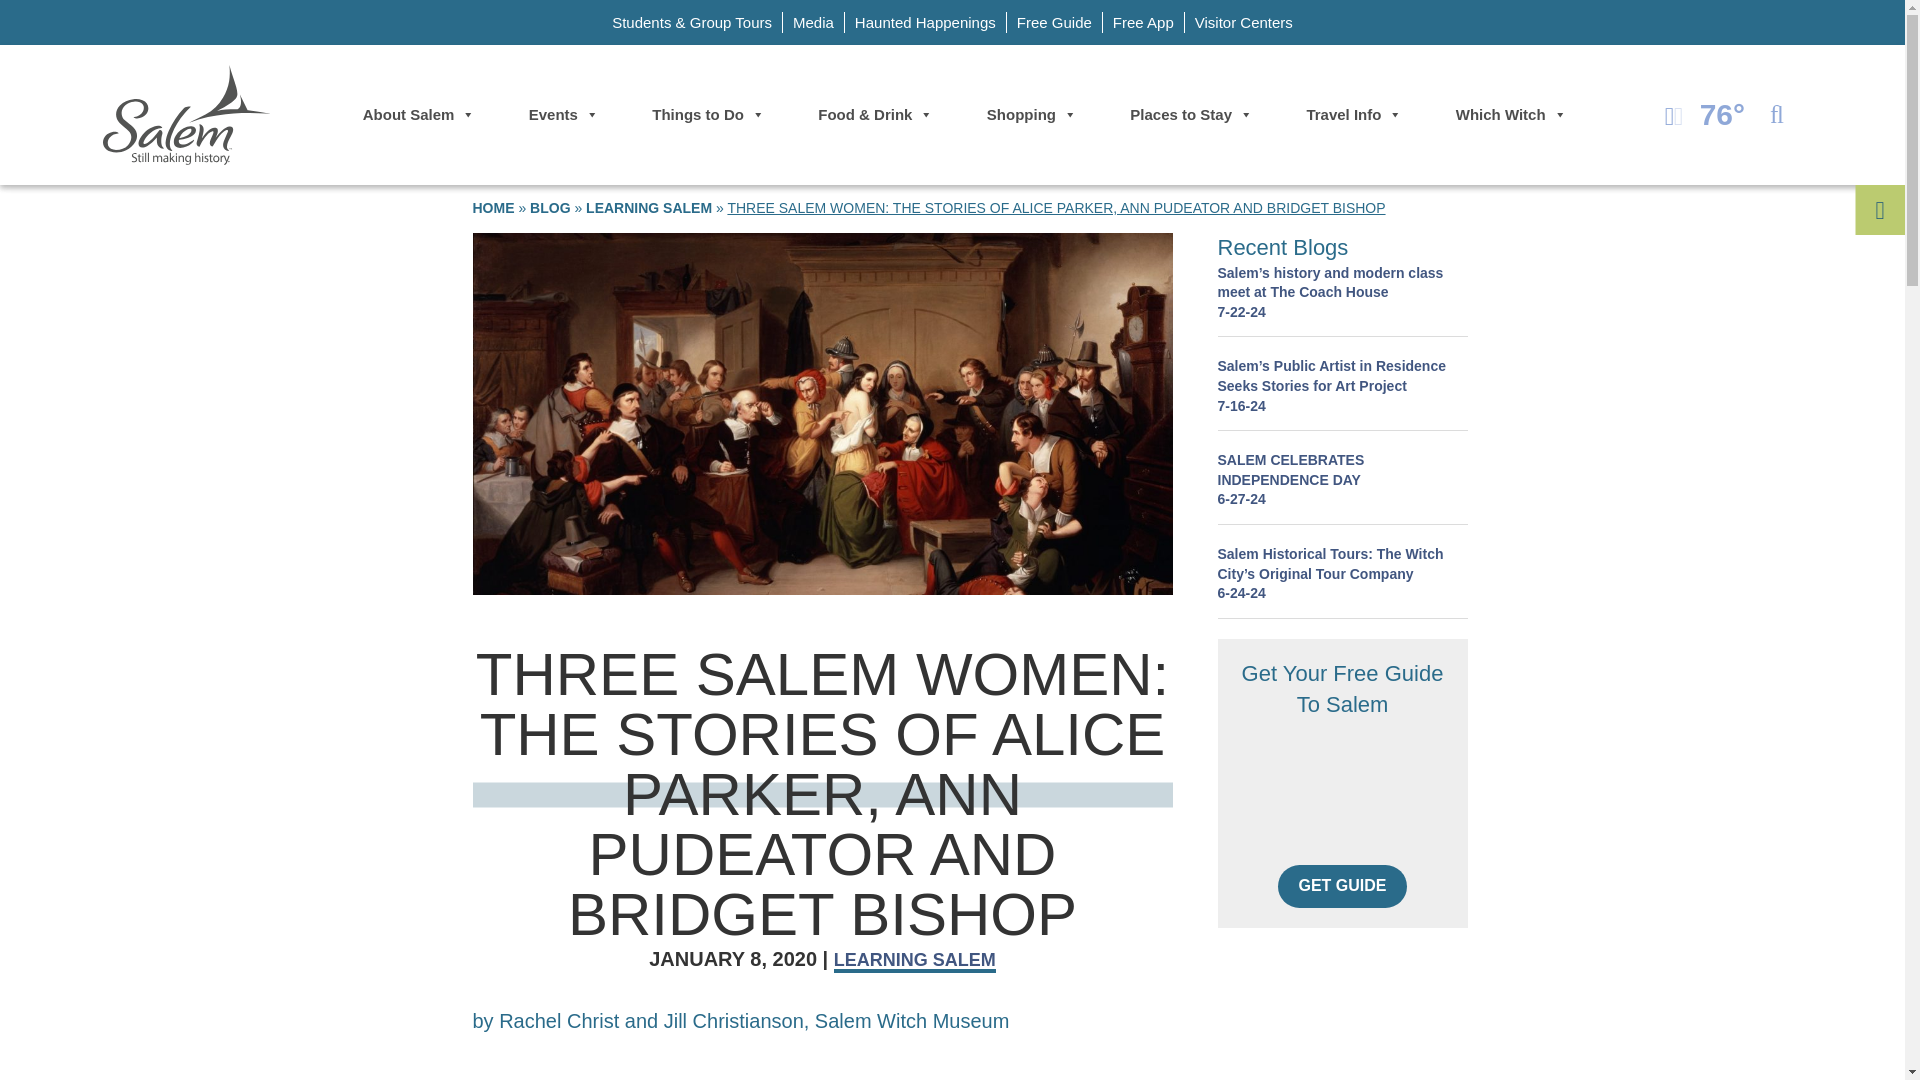  Describe the element at coordinates (708, 115) in the screenshot. I see `Things to Do` at that location.